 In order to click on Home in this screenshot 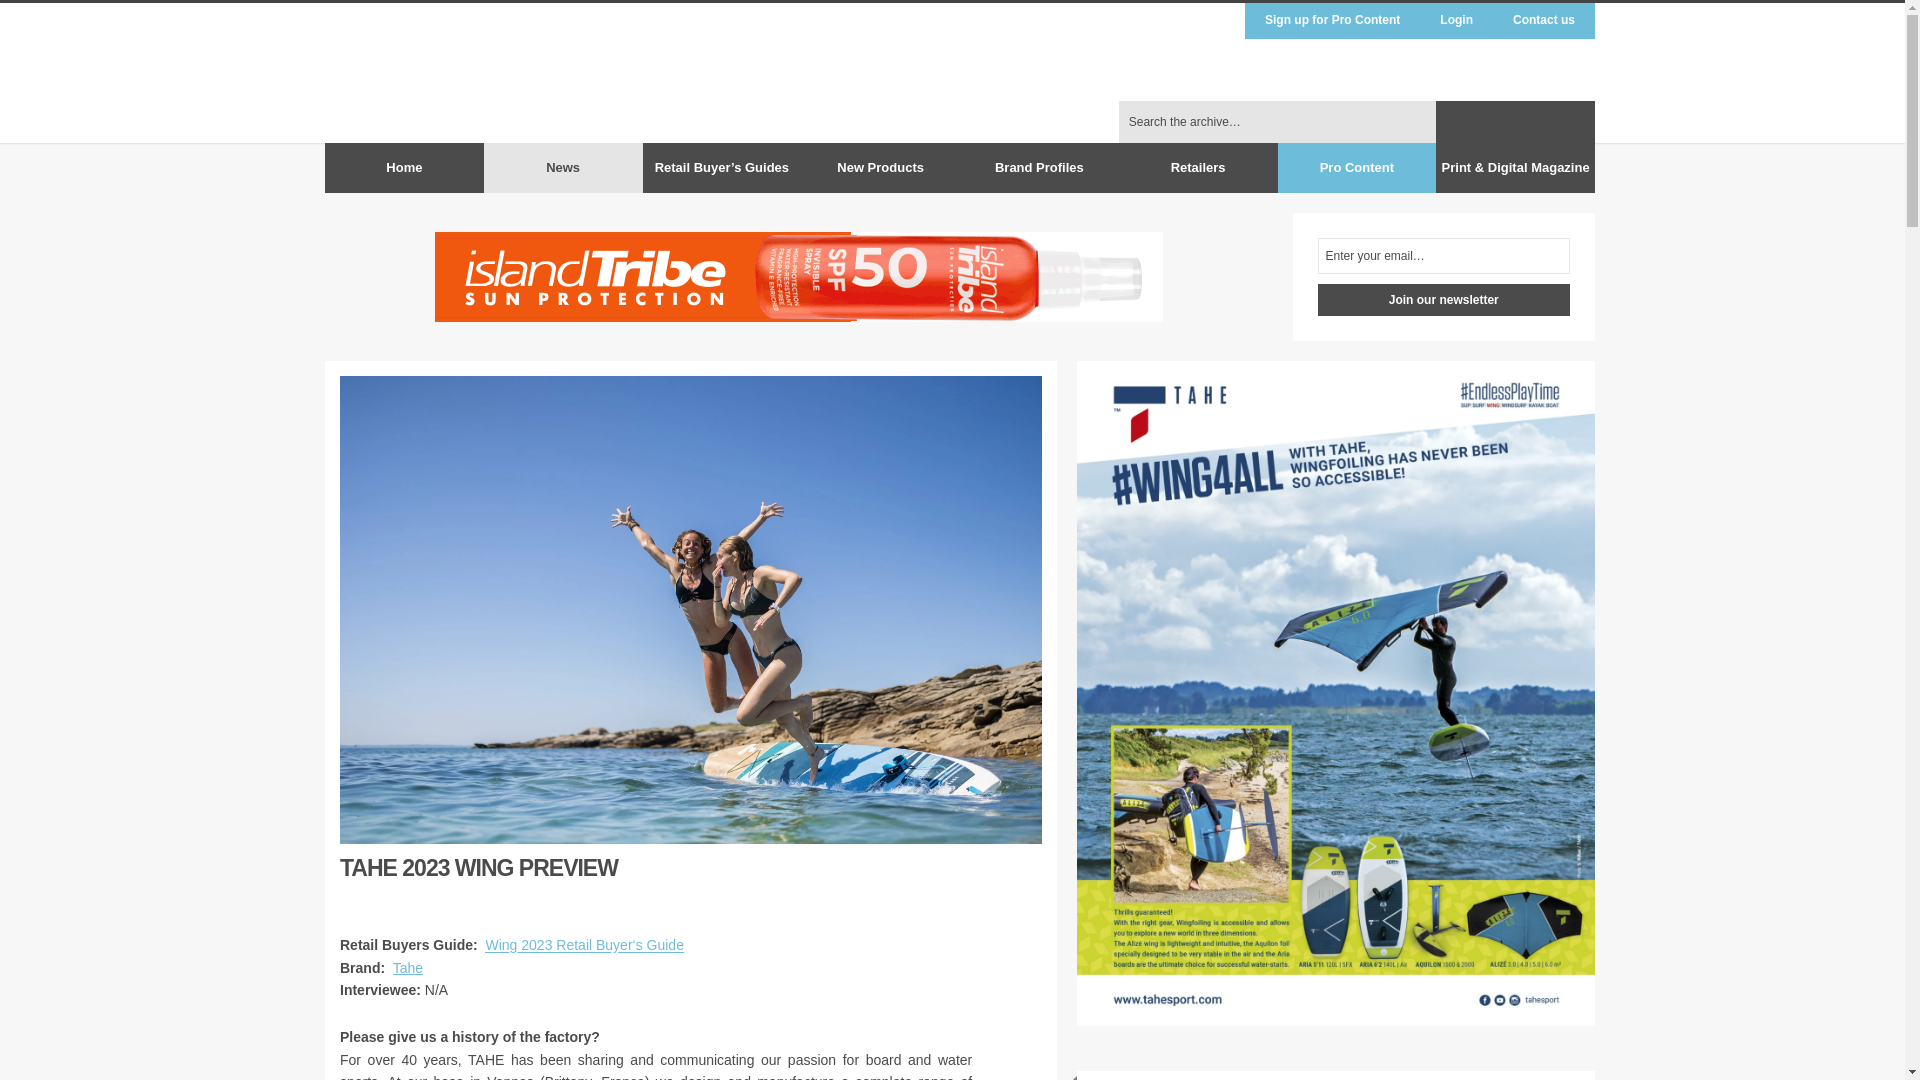, I will do `click(404, 168)`.